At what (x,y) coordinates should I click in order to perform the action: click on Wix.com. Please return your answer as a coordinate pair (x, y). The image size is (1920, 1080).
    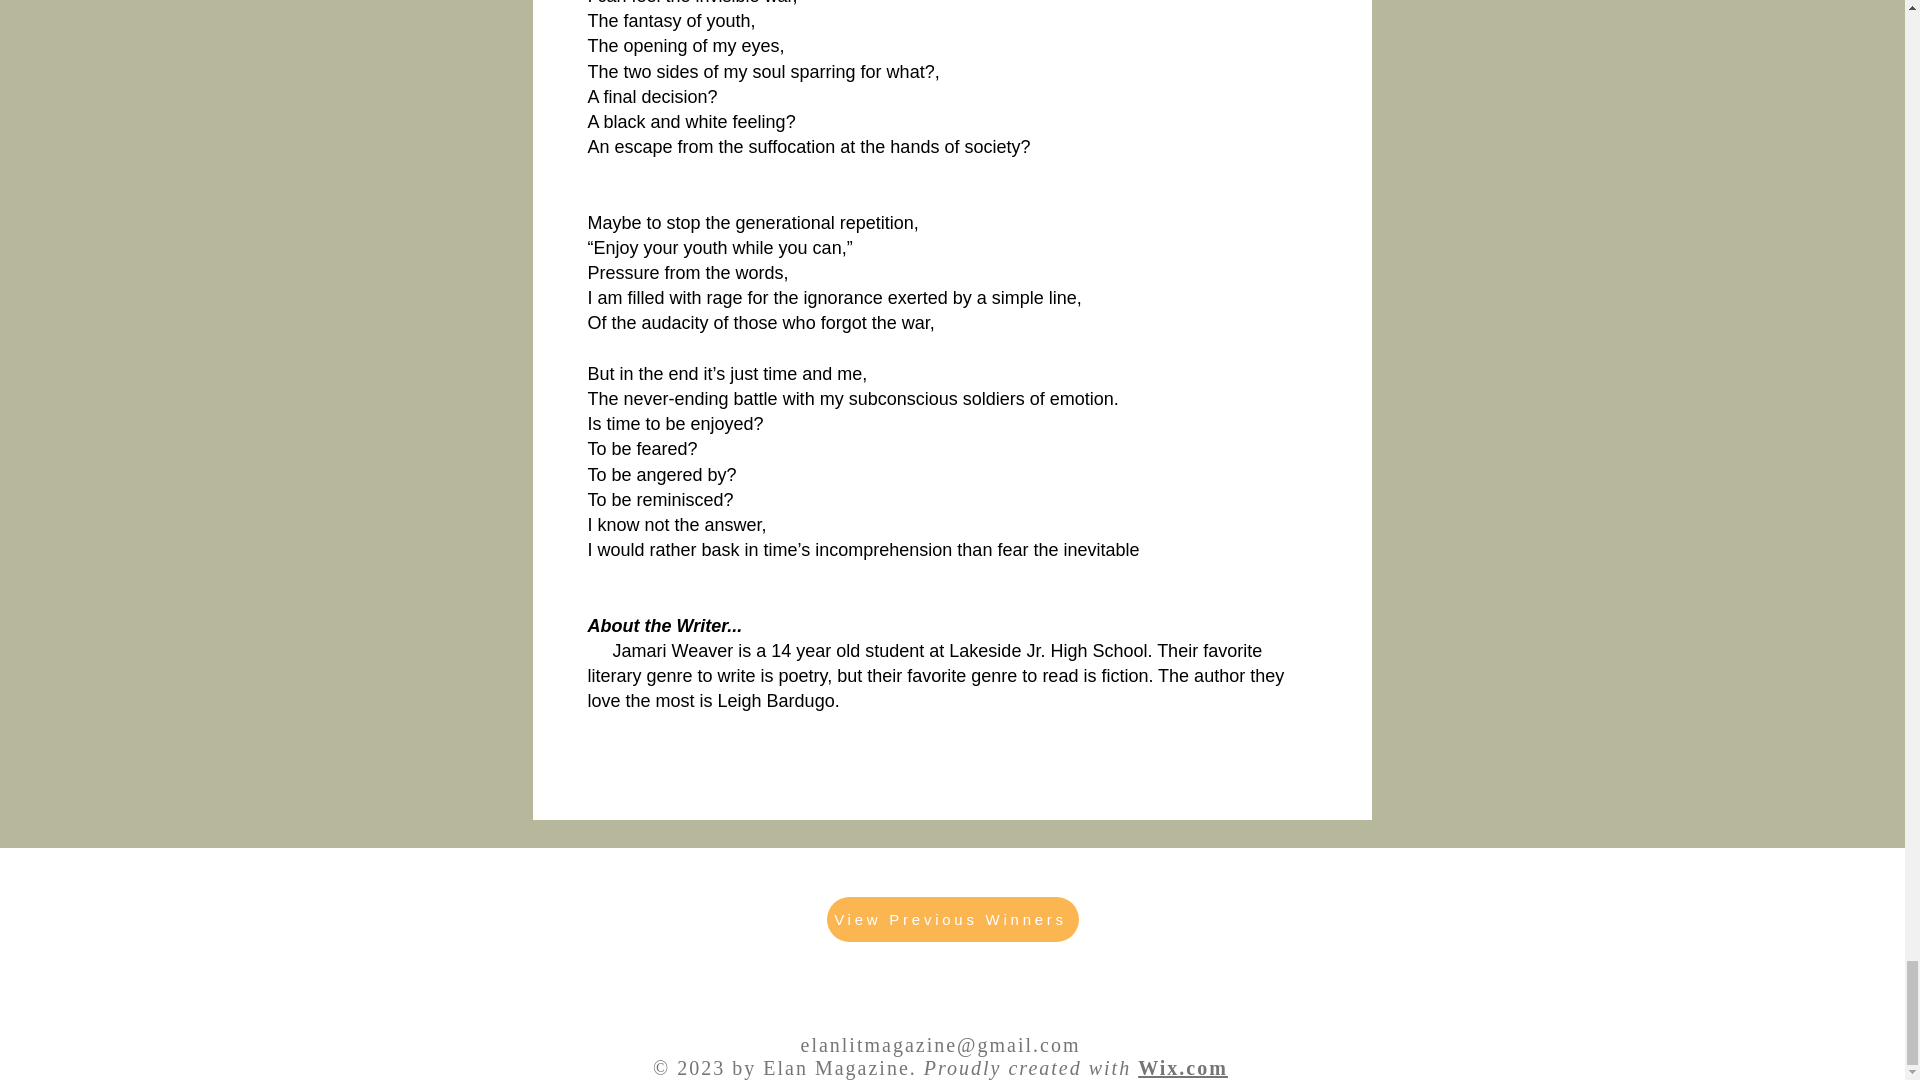
    Looking at the image, I should click on (1183, 1068).